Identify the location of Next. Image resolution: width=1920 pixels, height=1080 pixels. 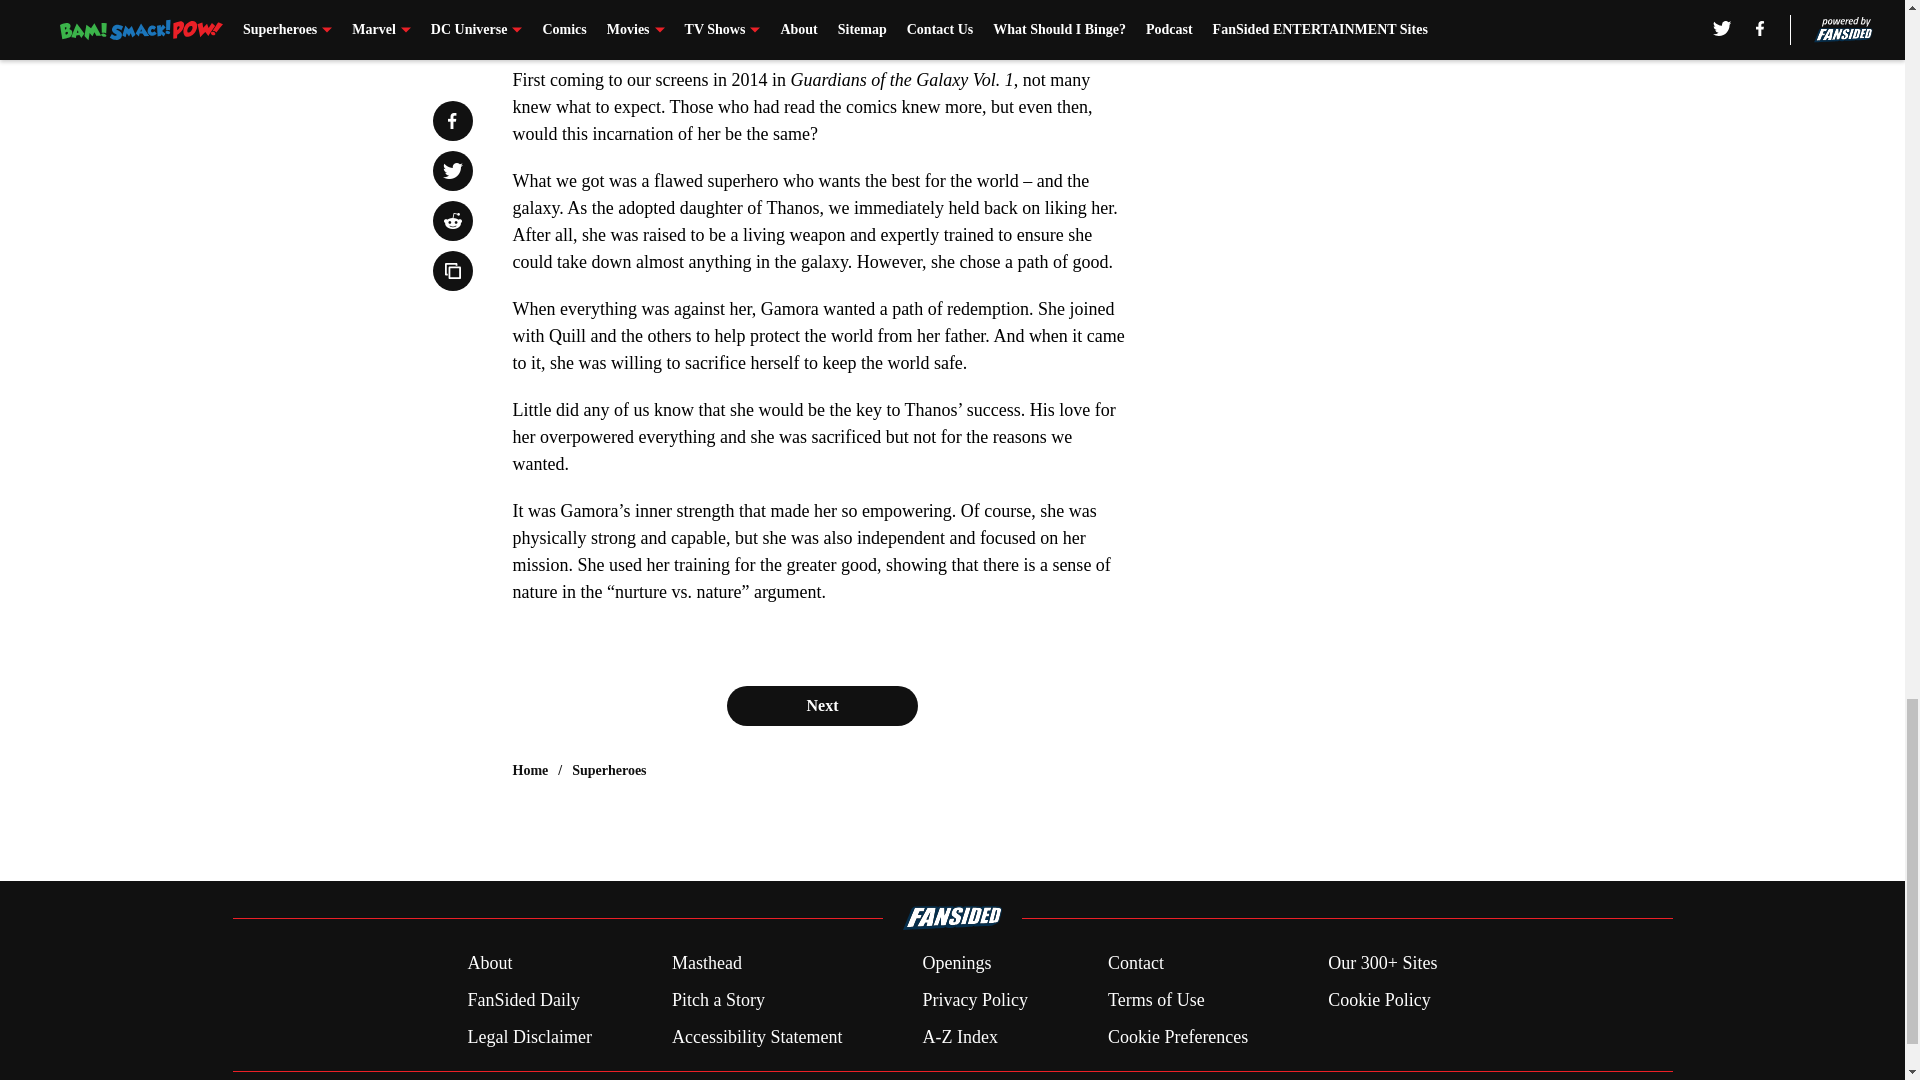
(821, 705).